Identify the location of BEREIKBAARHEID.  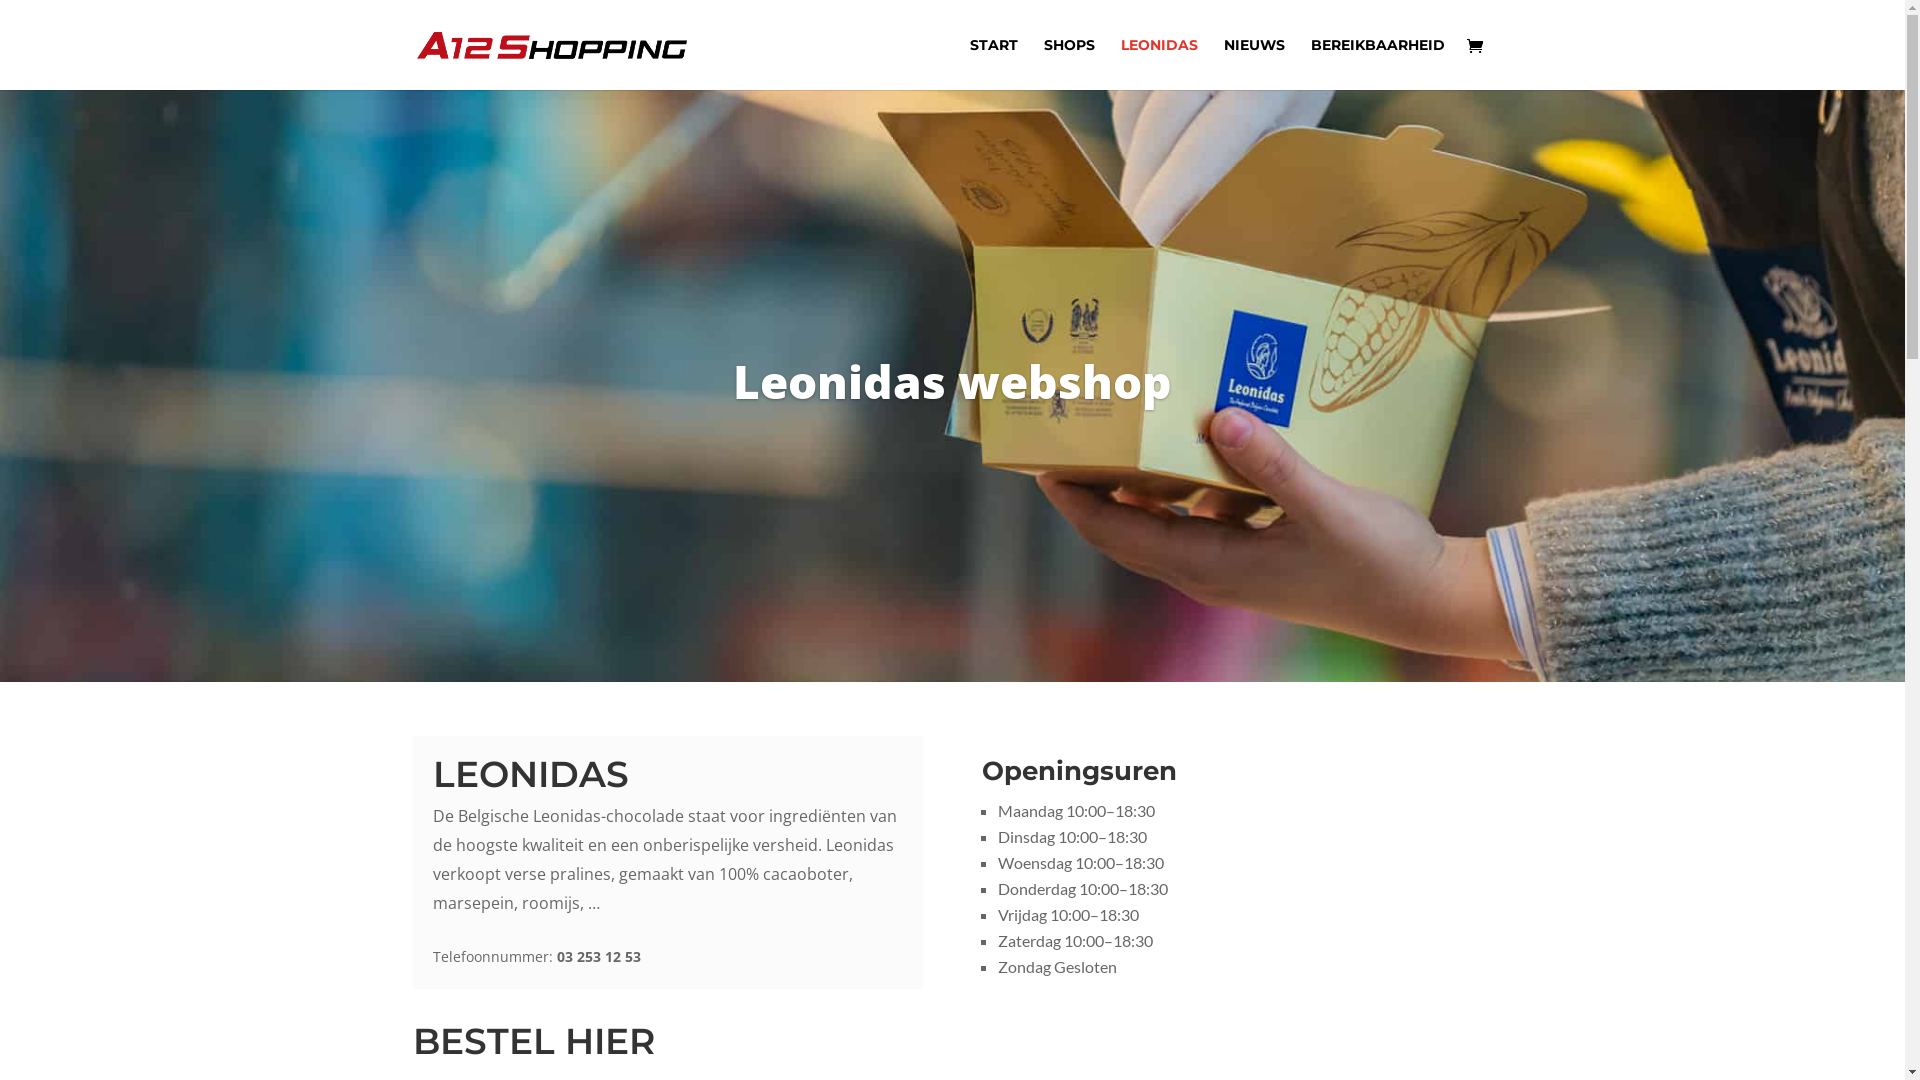
(1377, 64).